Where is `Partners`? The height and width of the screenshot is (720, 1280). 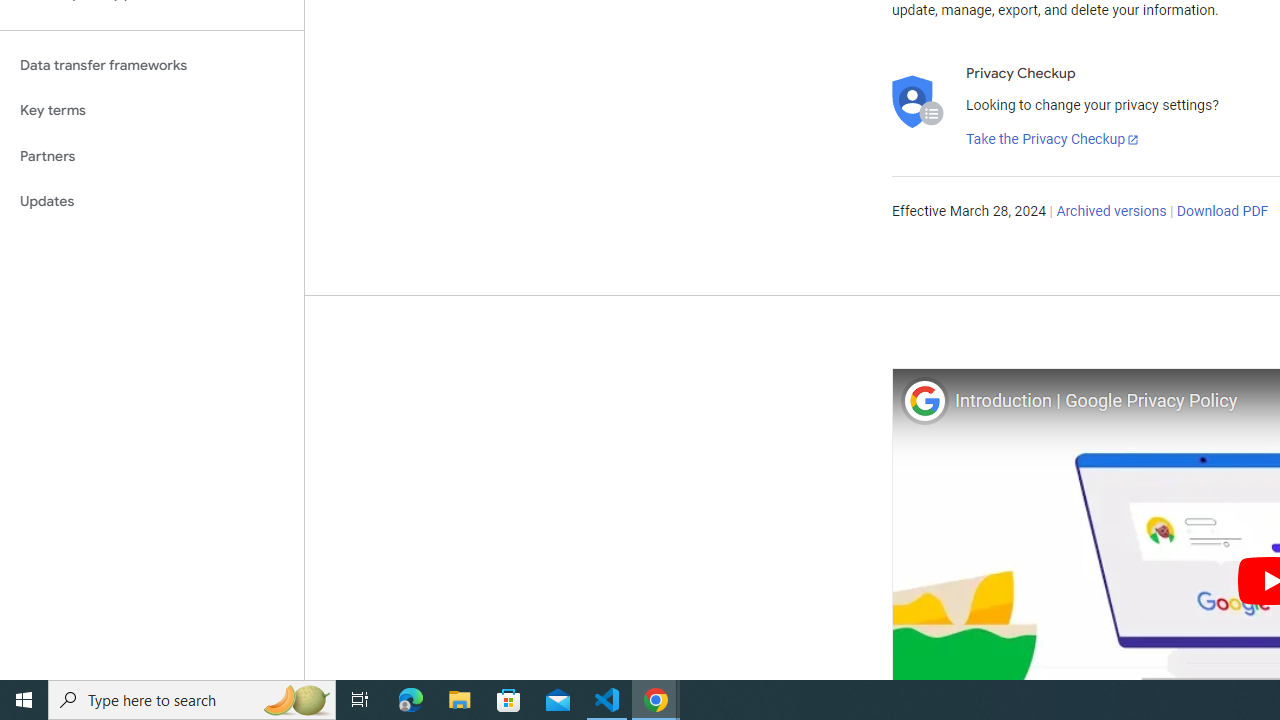
Partners is located at coordinates (152, 156).